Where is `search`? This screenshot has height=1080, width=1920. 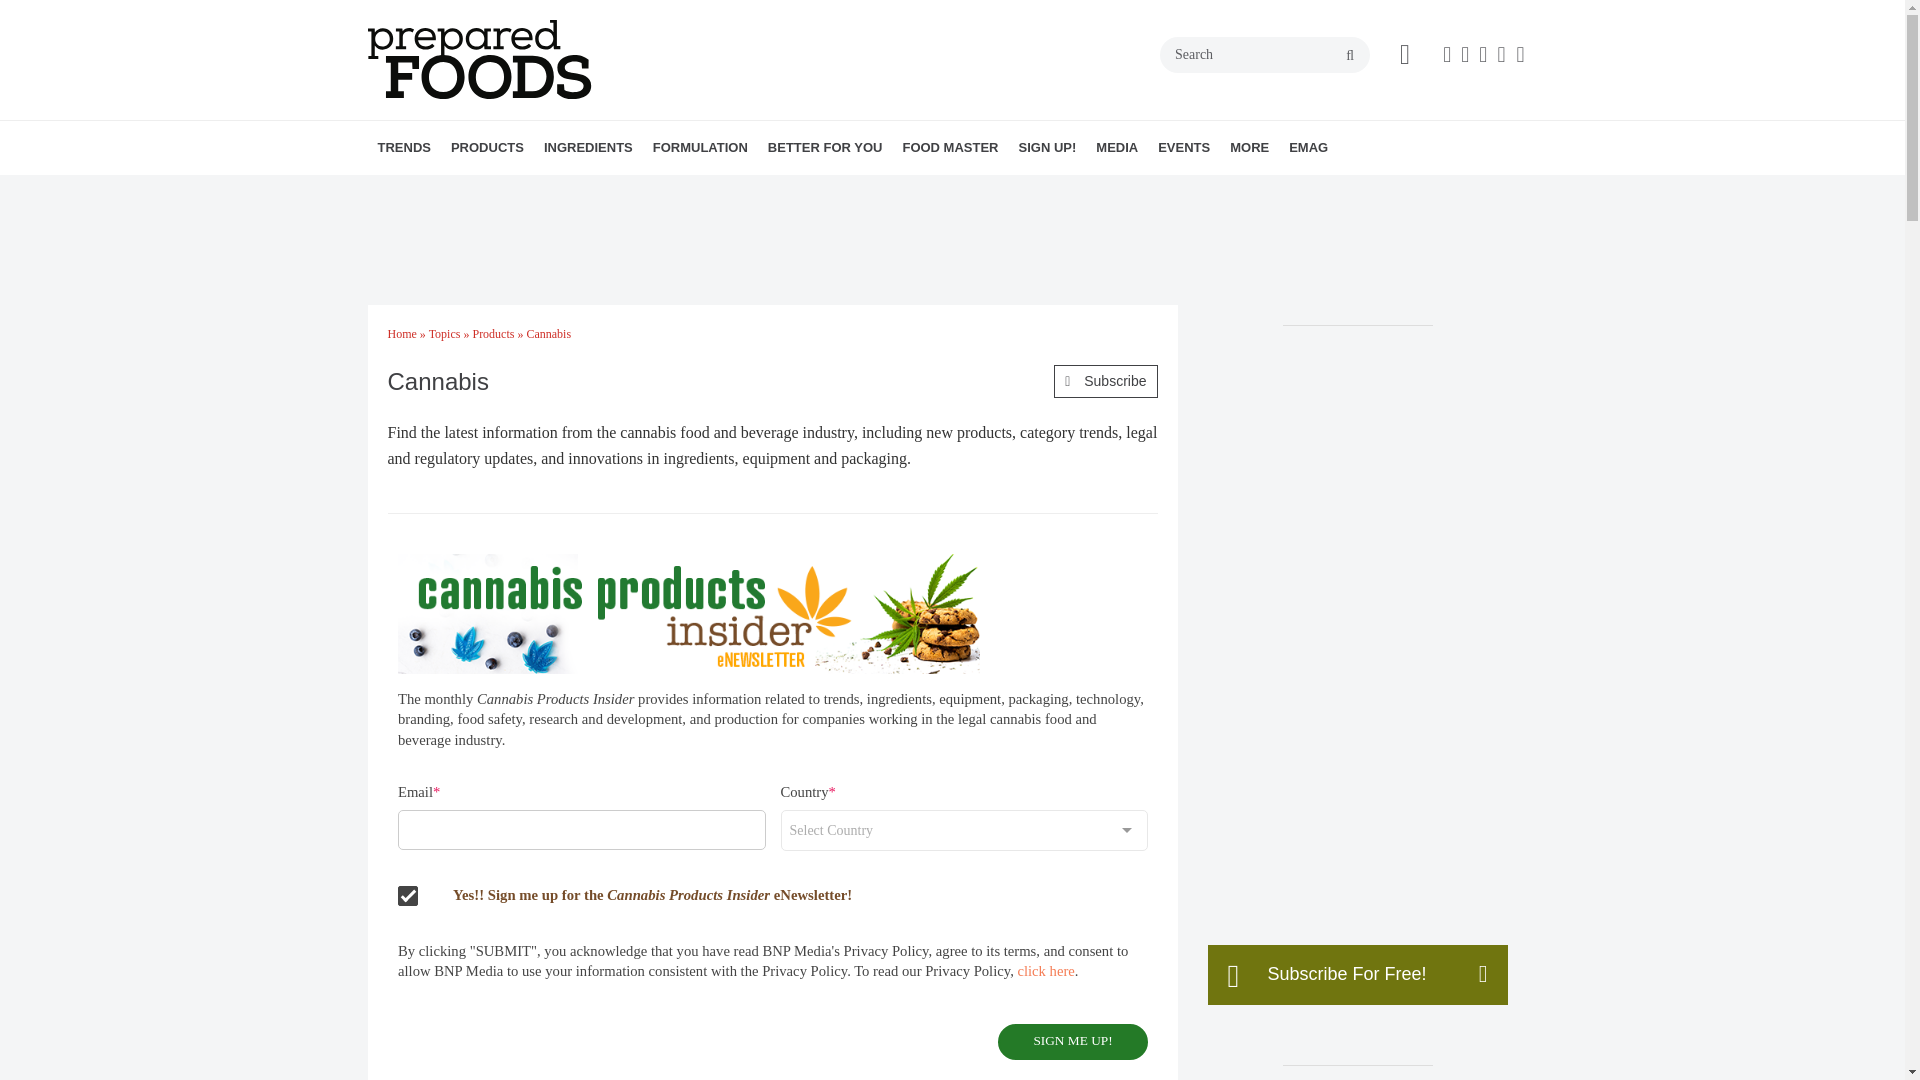 search is located at coordinates (1350, 55).